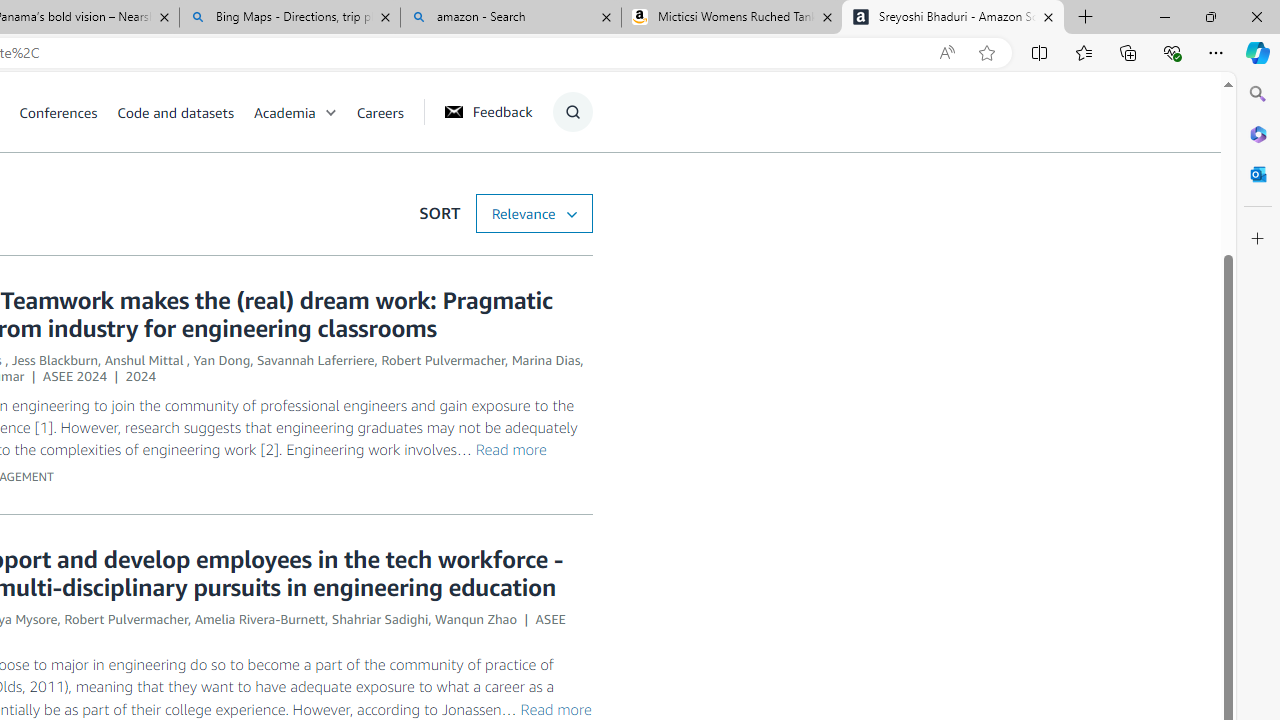  What do you see at coordinates (475, 619) in the screenshot?
I see `Wanqun Zhao` at bounding box center [475, 619].